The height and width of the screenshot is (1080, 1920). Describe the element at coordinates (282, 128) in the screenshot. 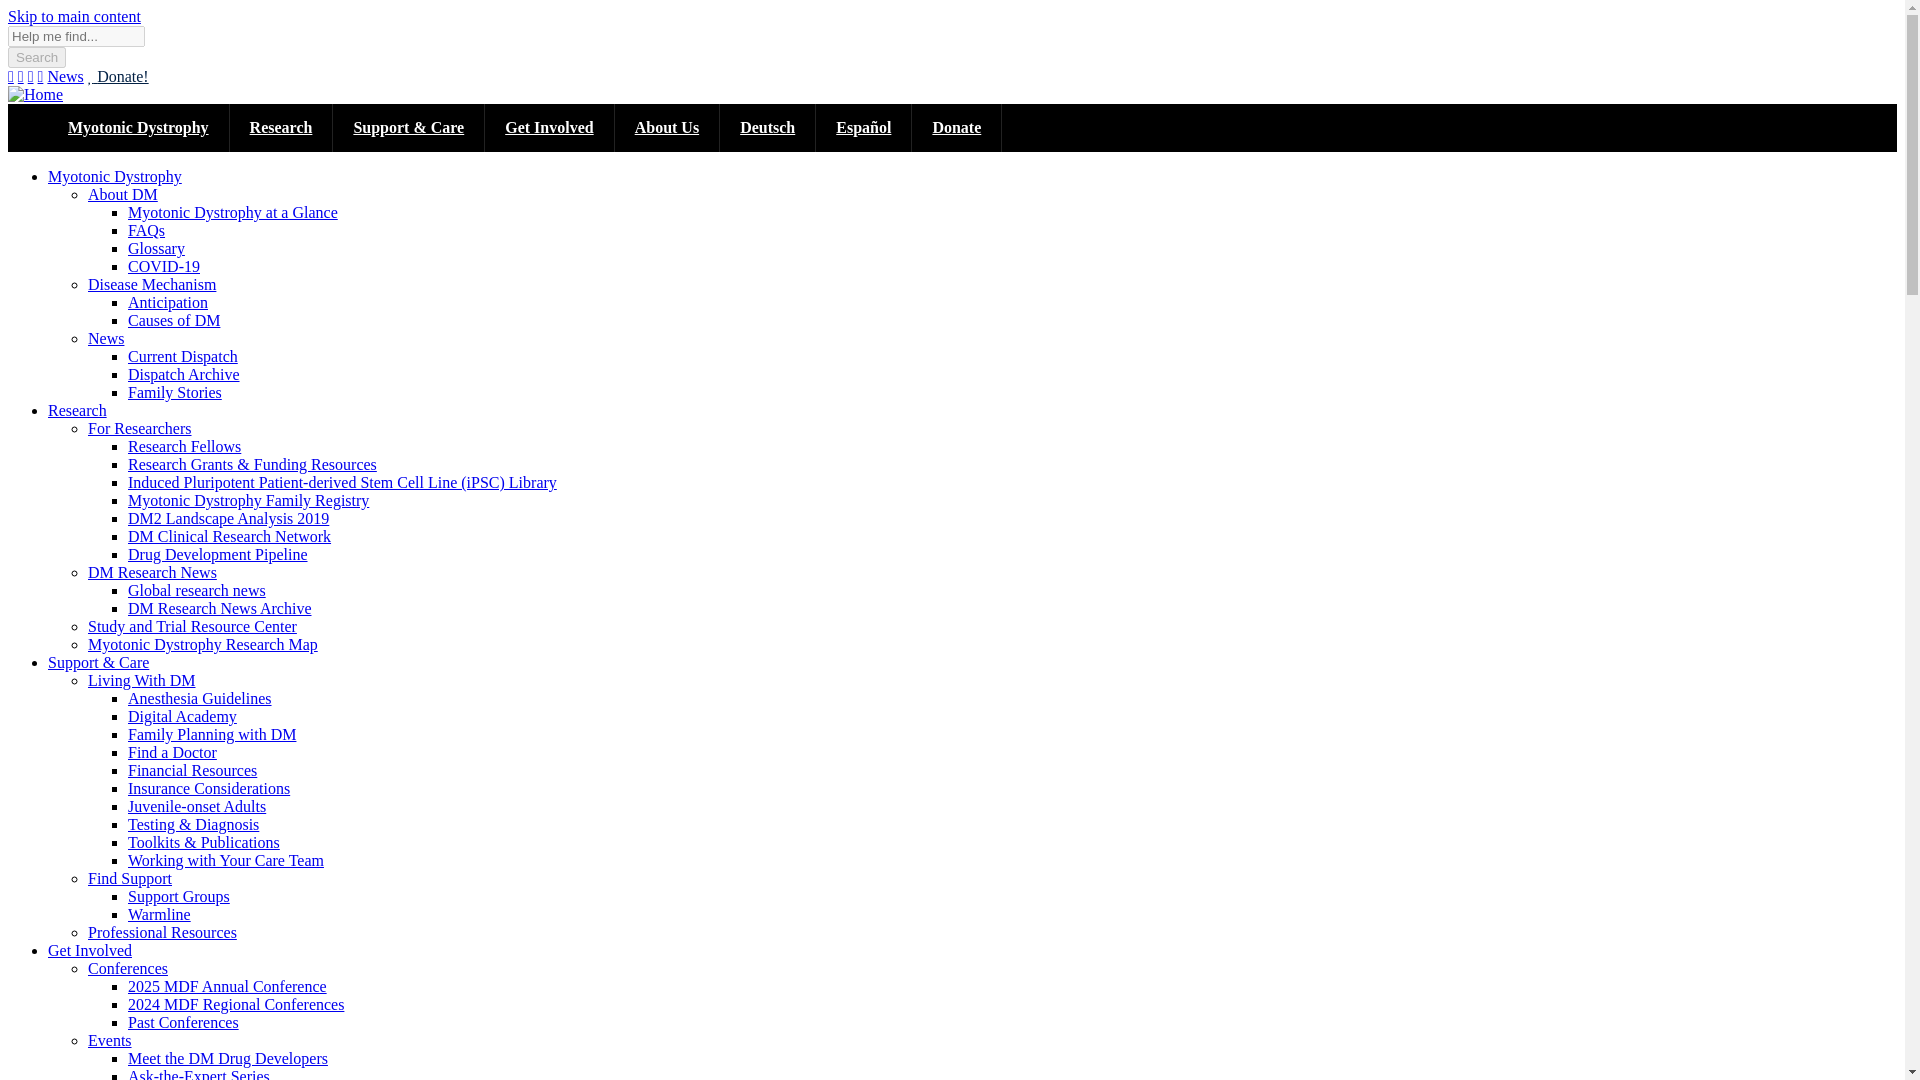

I see `Information on recent DM research advances.` at that location.